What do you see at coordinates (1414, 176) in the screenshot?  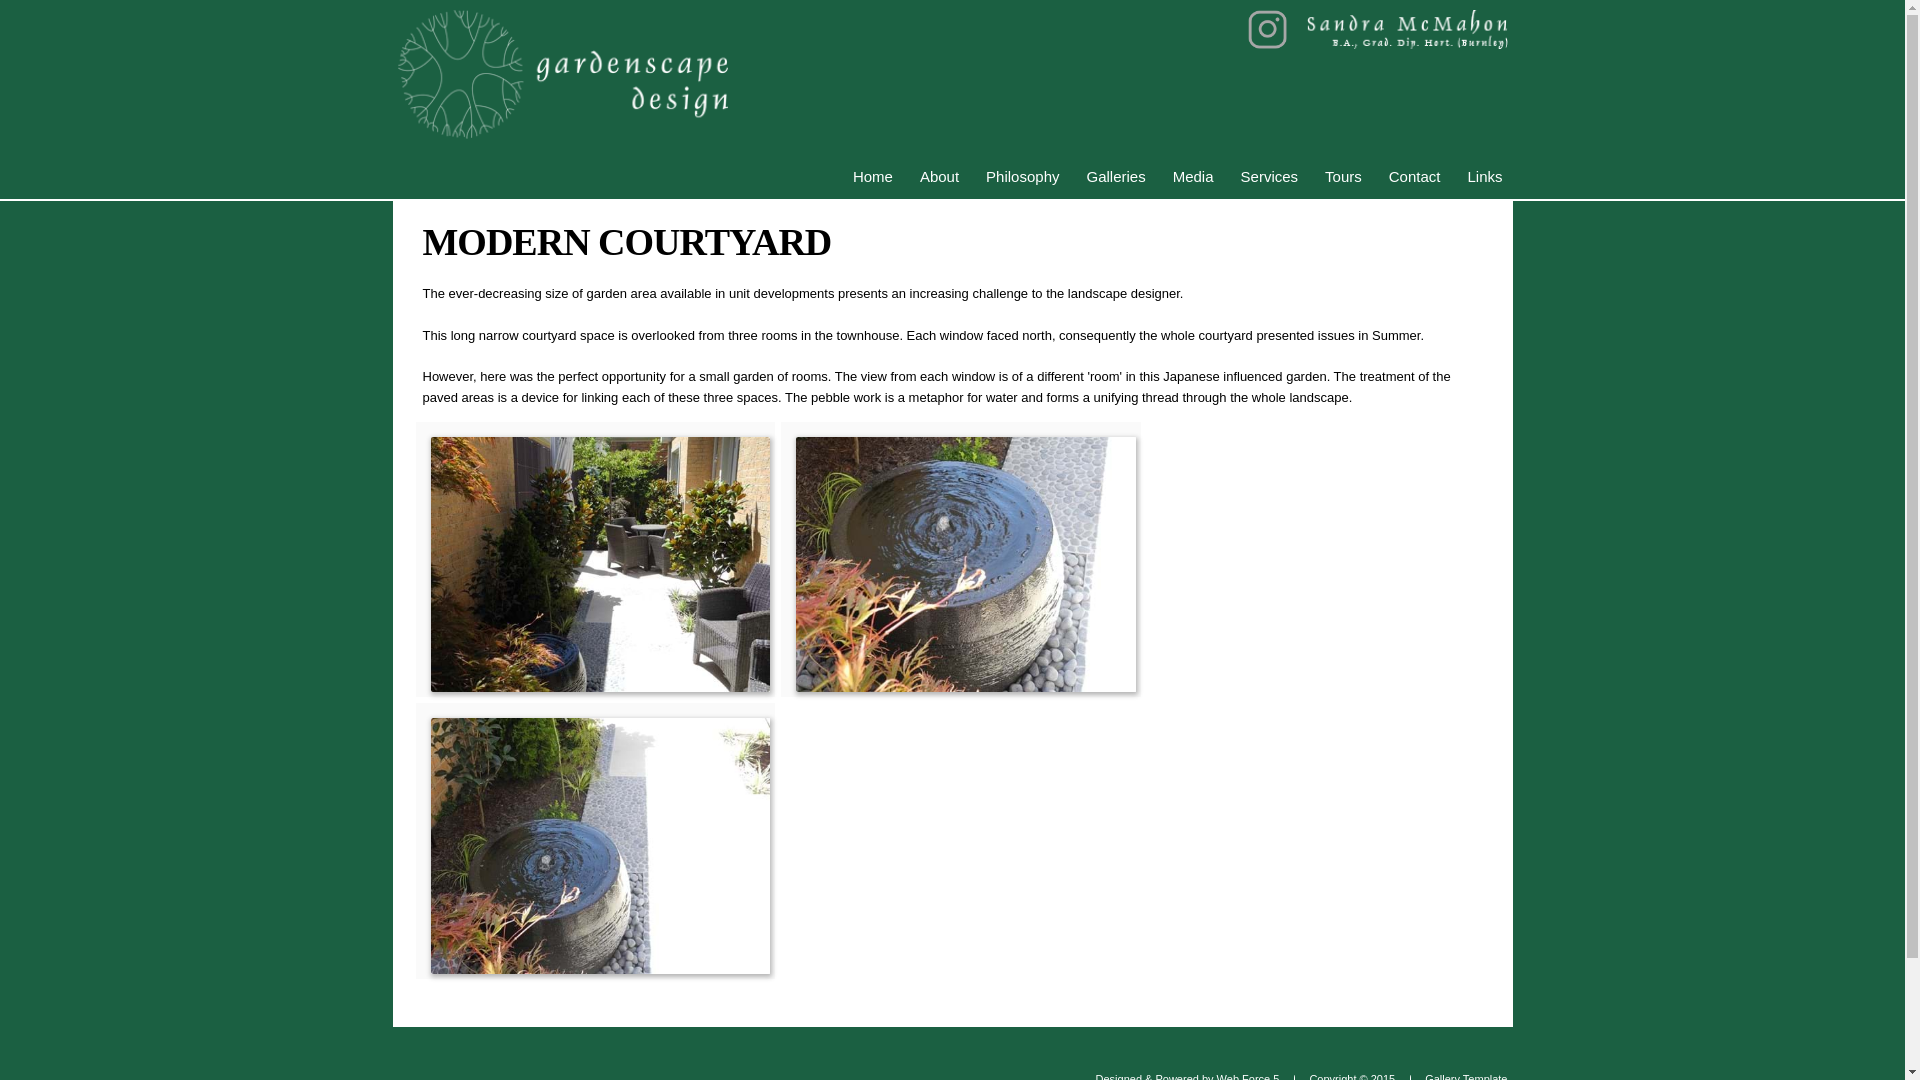 I see `Contact` at bounding box center [1414, 176].